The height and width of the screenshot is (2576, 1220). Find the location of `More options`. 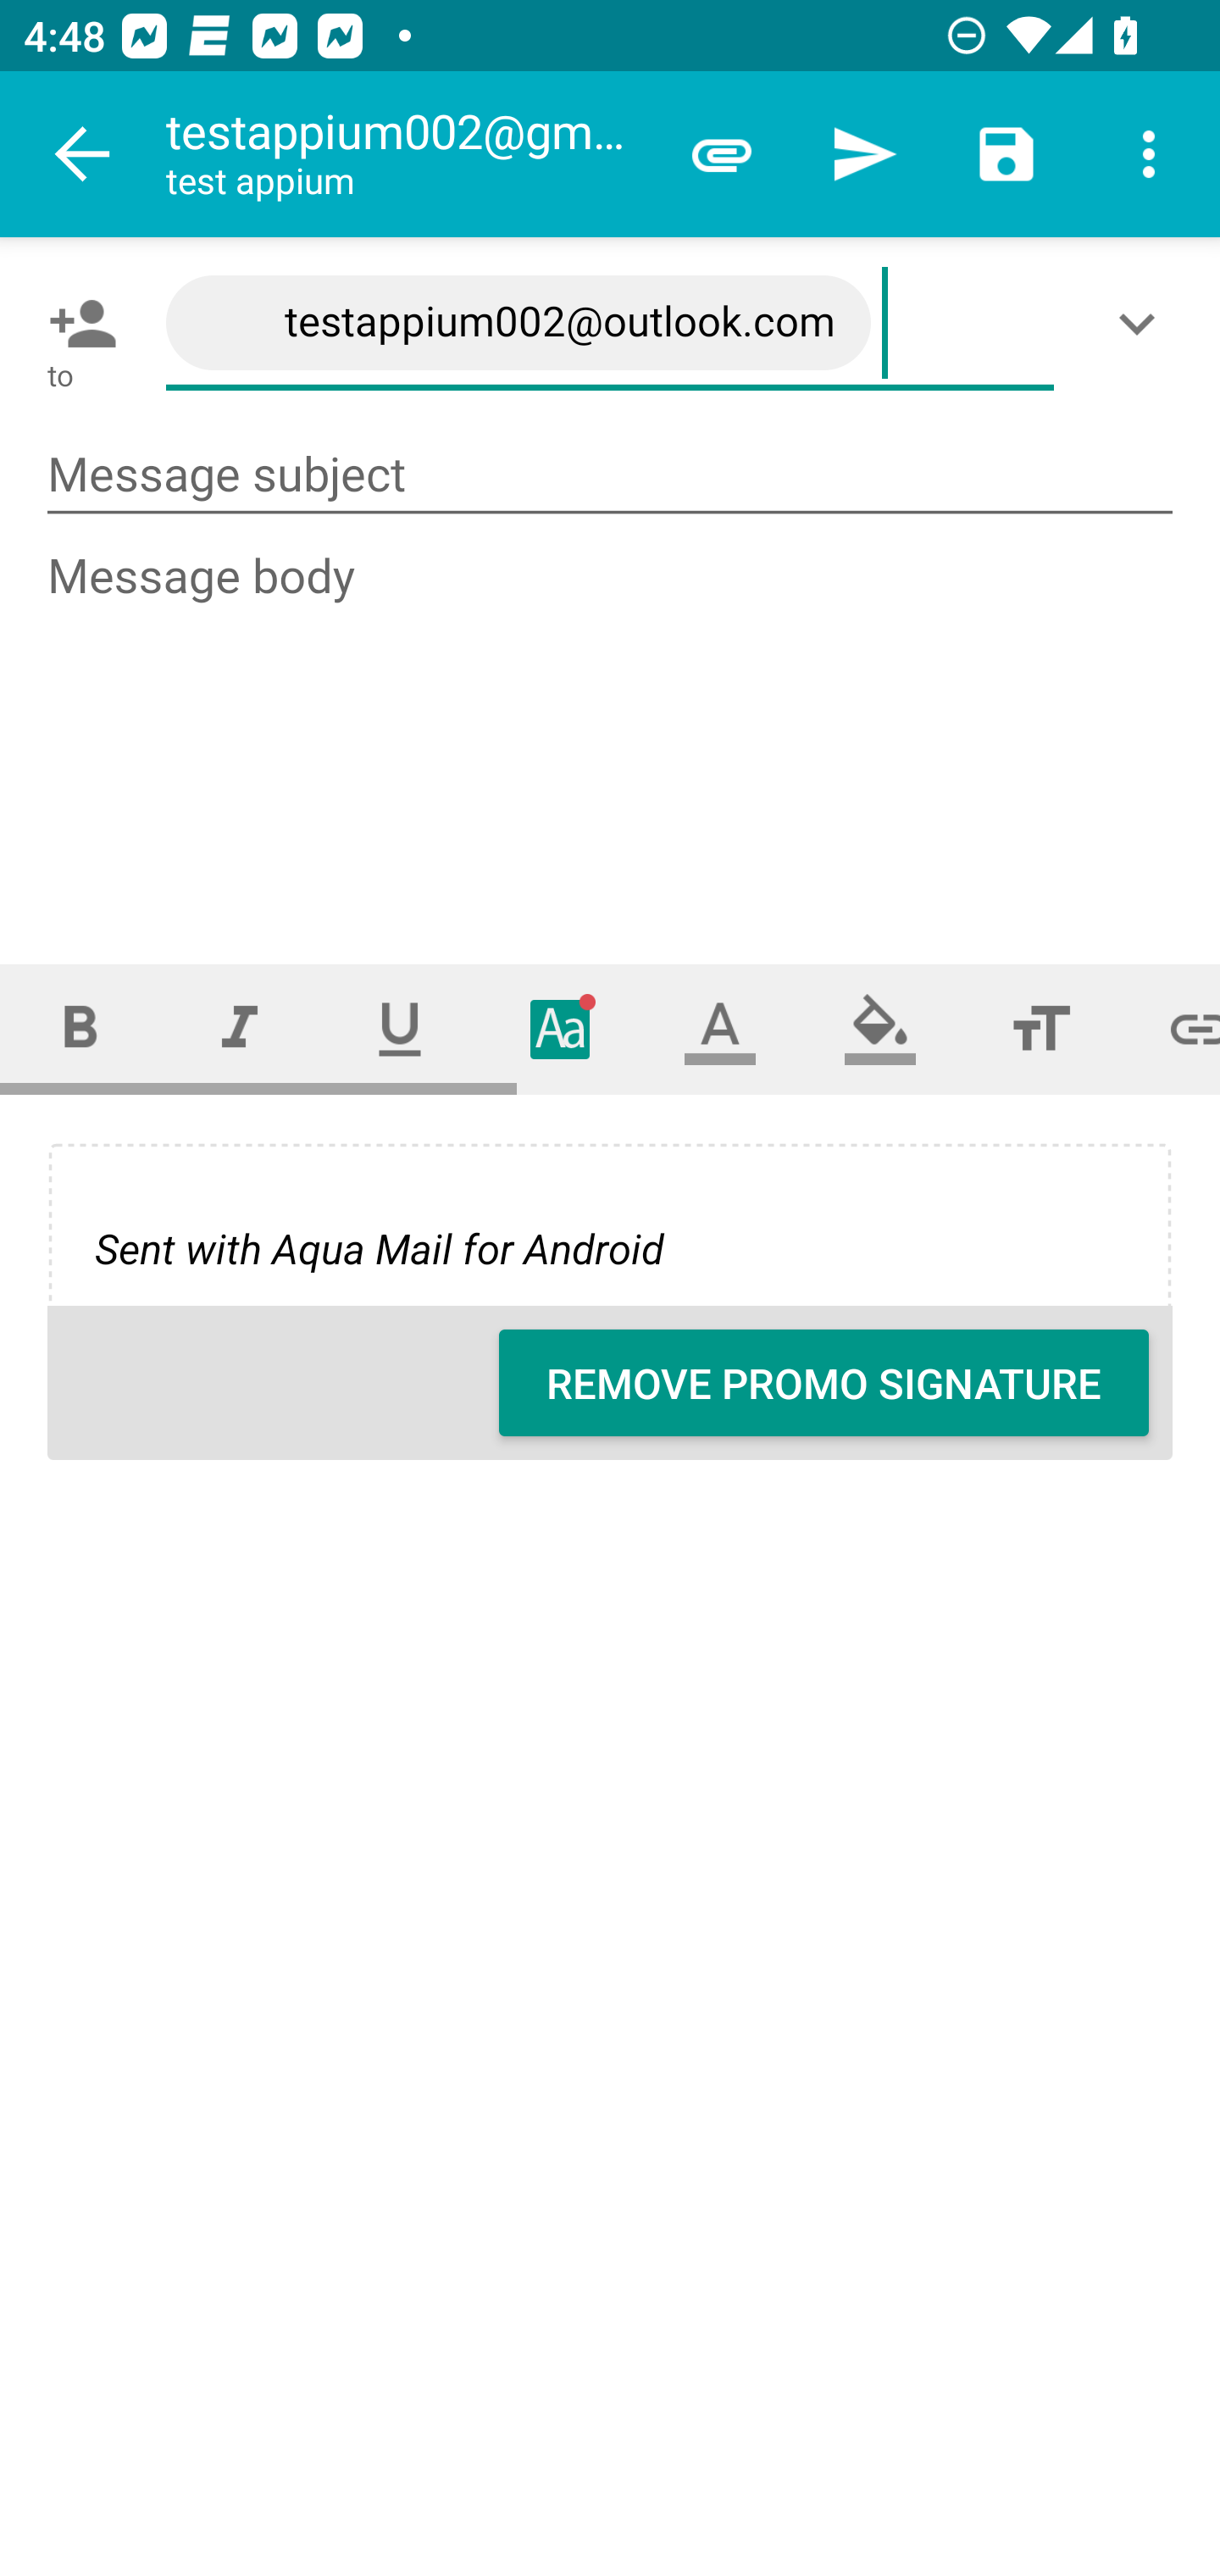

More options is located at coordinates (1149, 154).